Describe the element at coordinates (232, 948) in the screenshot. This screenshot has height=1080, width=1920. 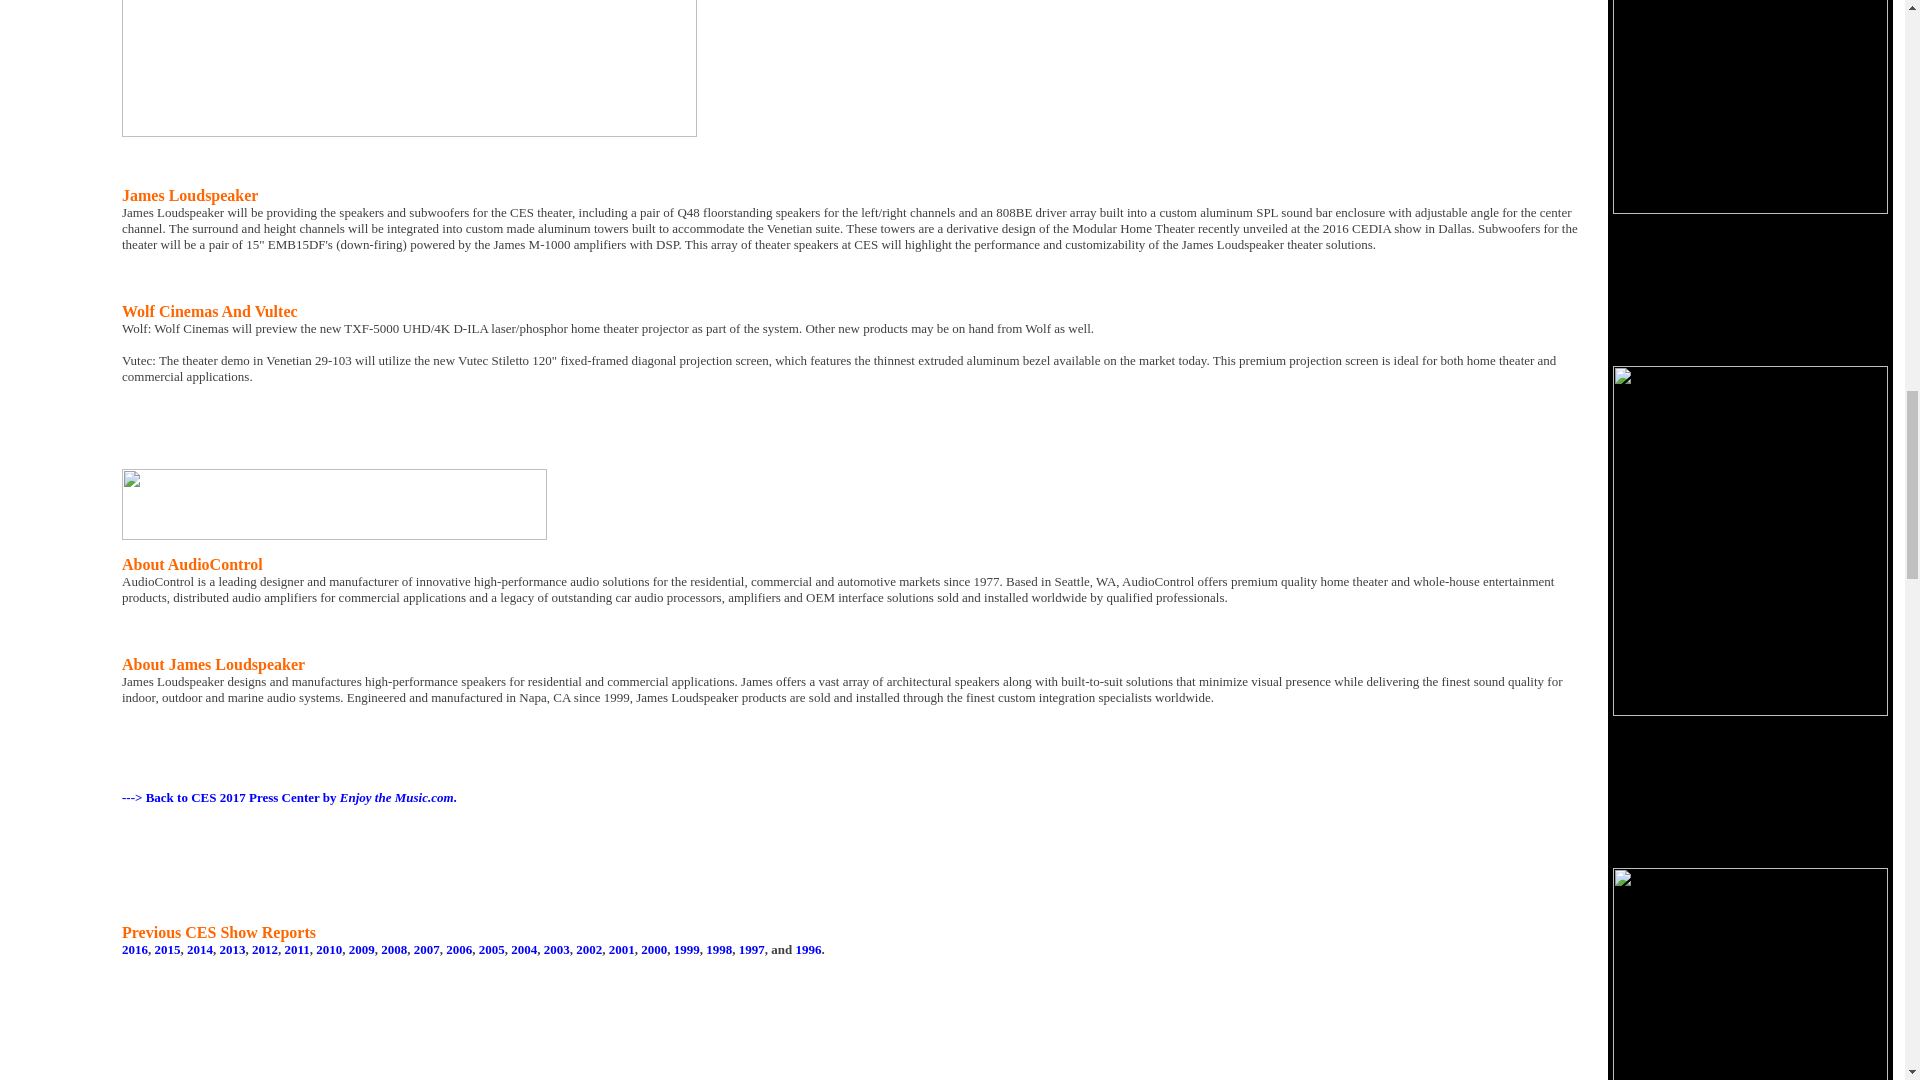
I see `2013` at that location.